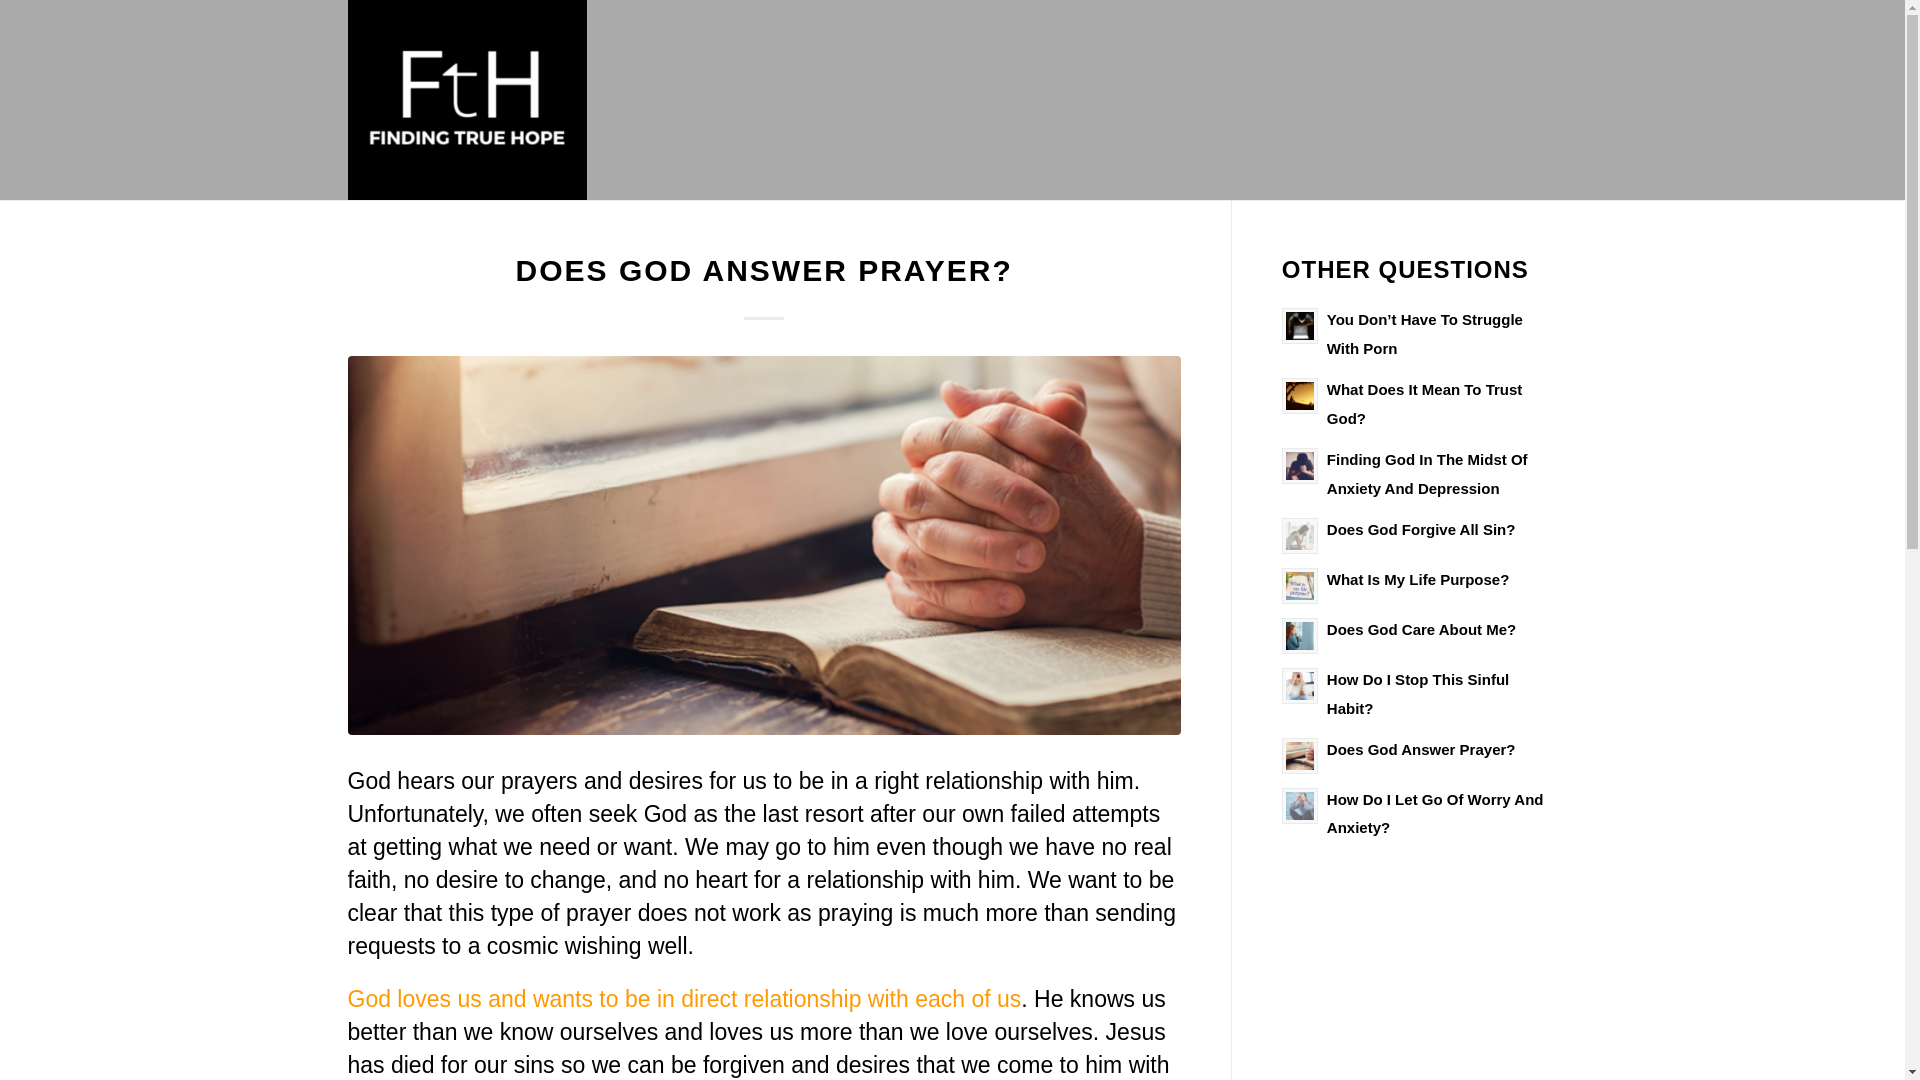 This screenshot has height=1080, width=1920. Describe the element at coordinates (1424, 404) in the screenshot. I see `What Does It Mean To Trust God?` at that location.